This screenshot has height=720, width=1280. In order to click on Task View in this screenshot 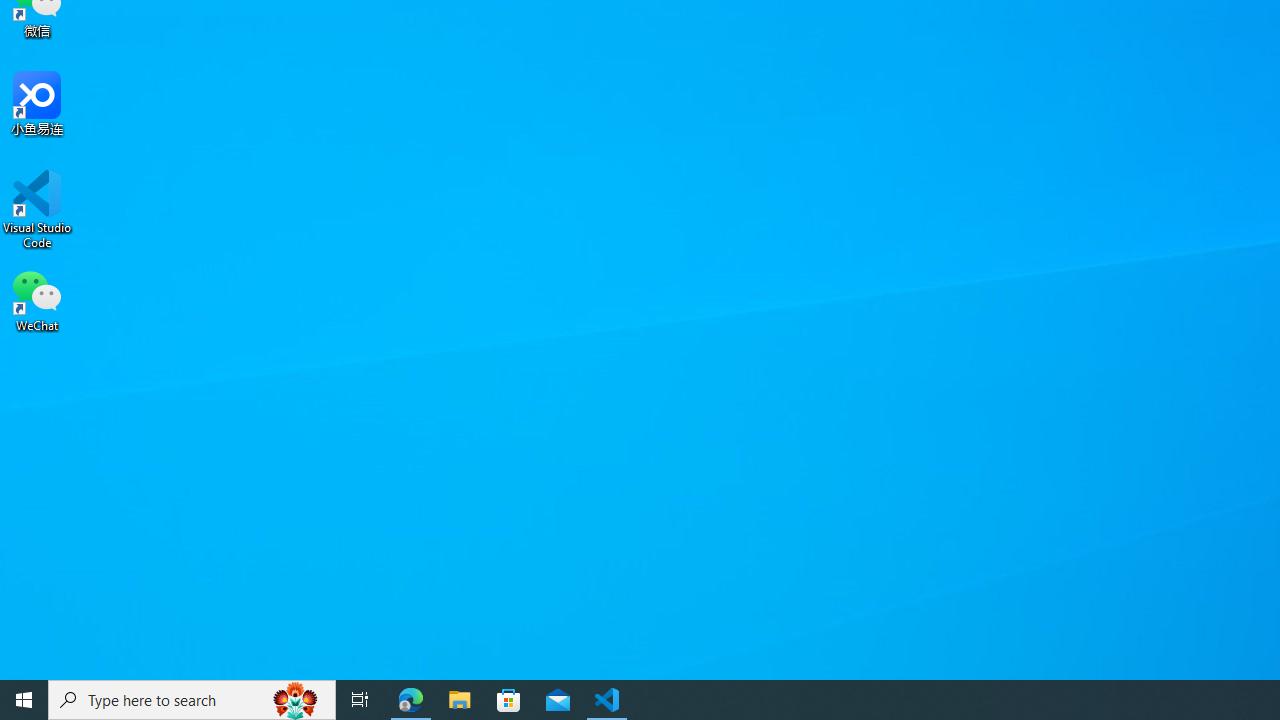, I will do `click(360, 700)`.